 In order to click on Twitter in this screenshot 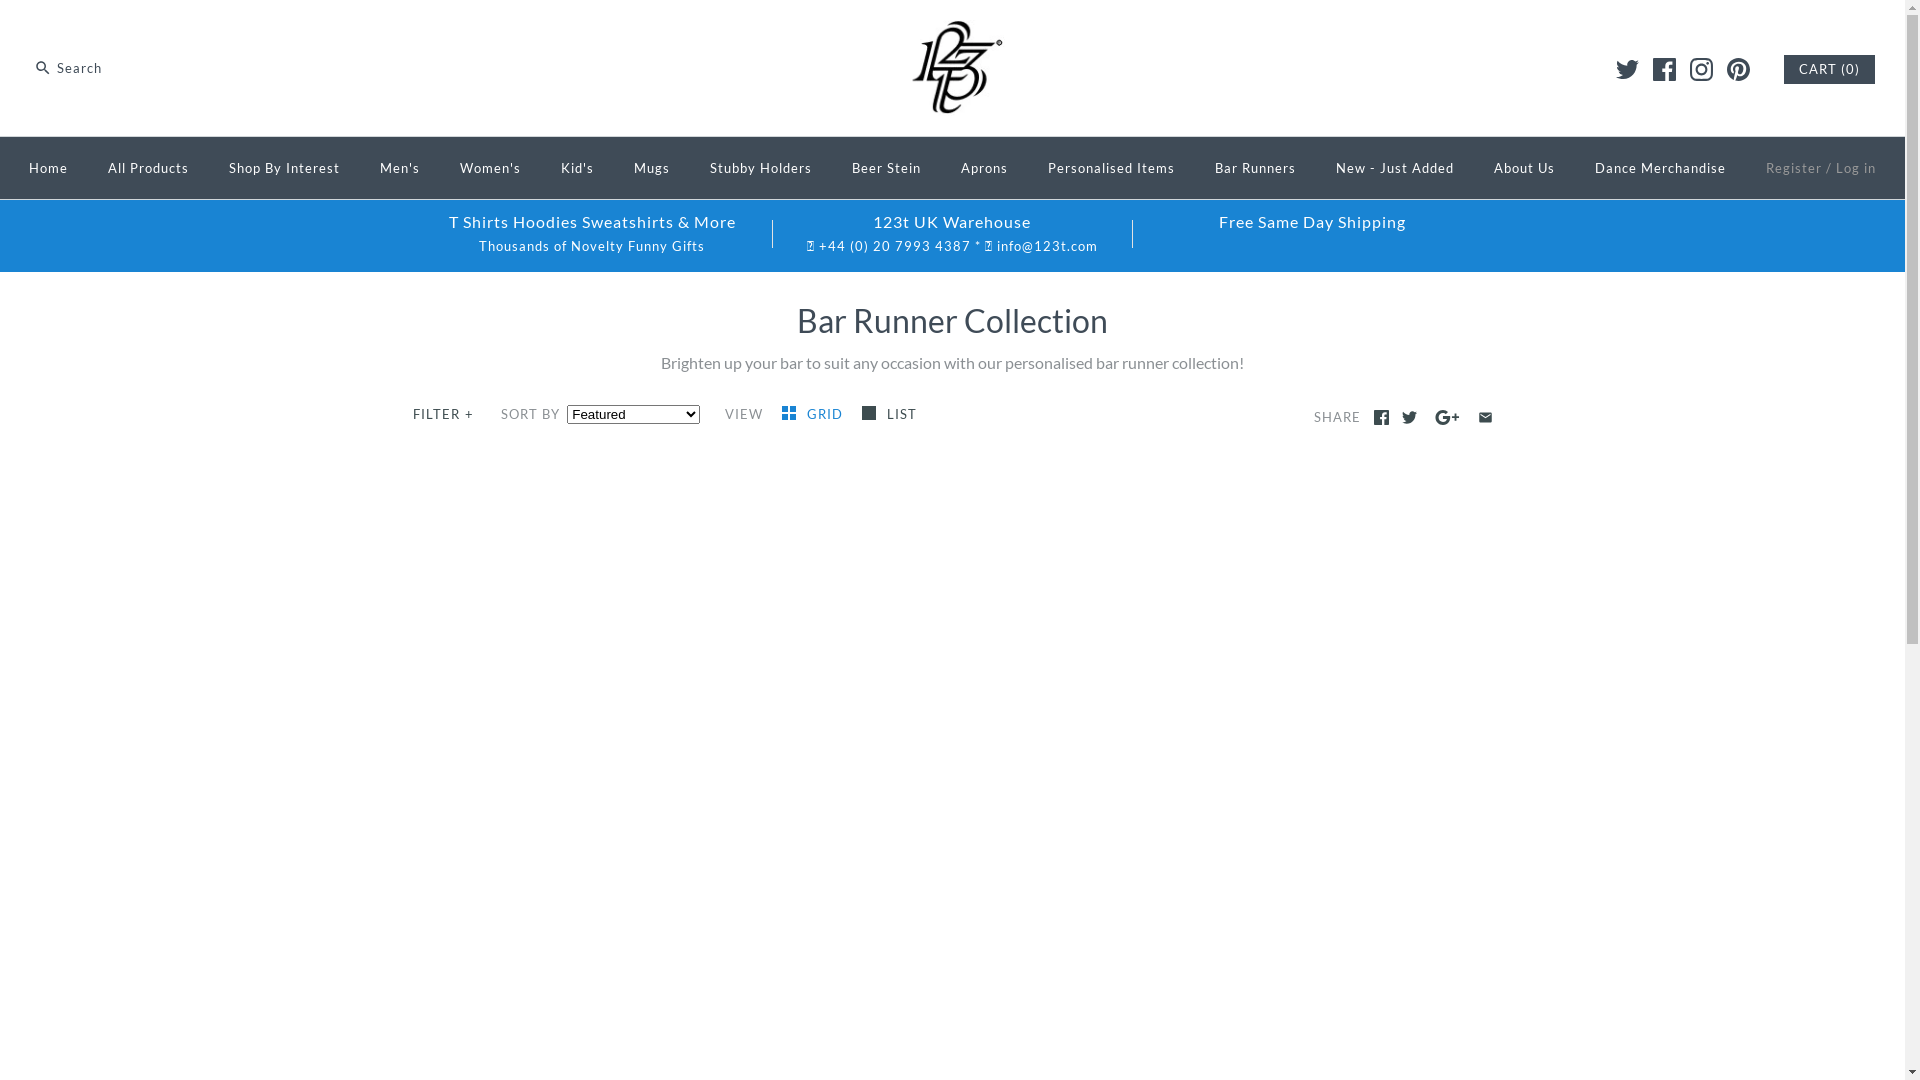, I will do `click(1628, 70)`.